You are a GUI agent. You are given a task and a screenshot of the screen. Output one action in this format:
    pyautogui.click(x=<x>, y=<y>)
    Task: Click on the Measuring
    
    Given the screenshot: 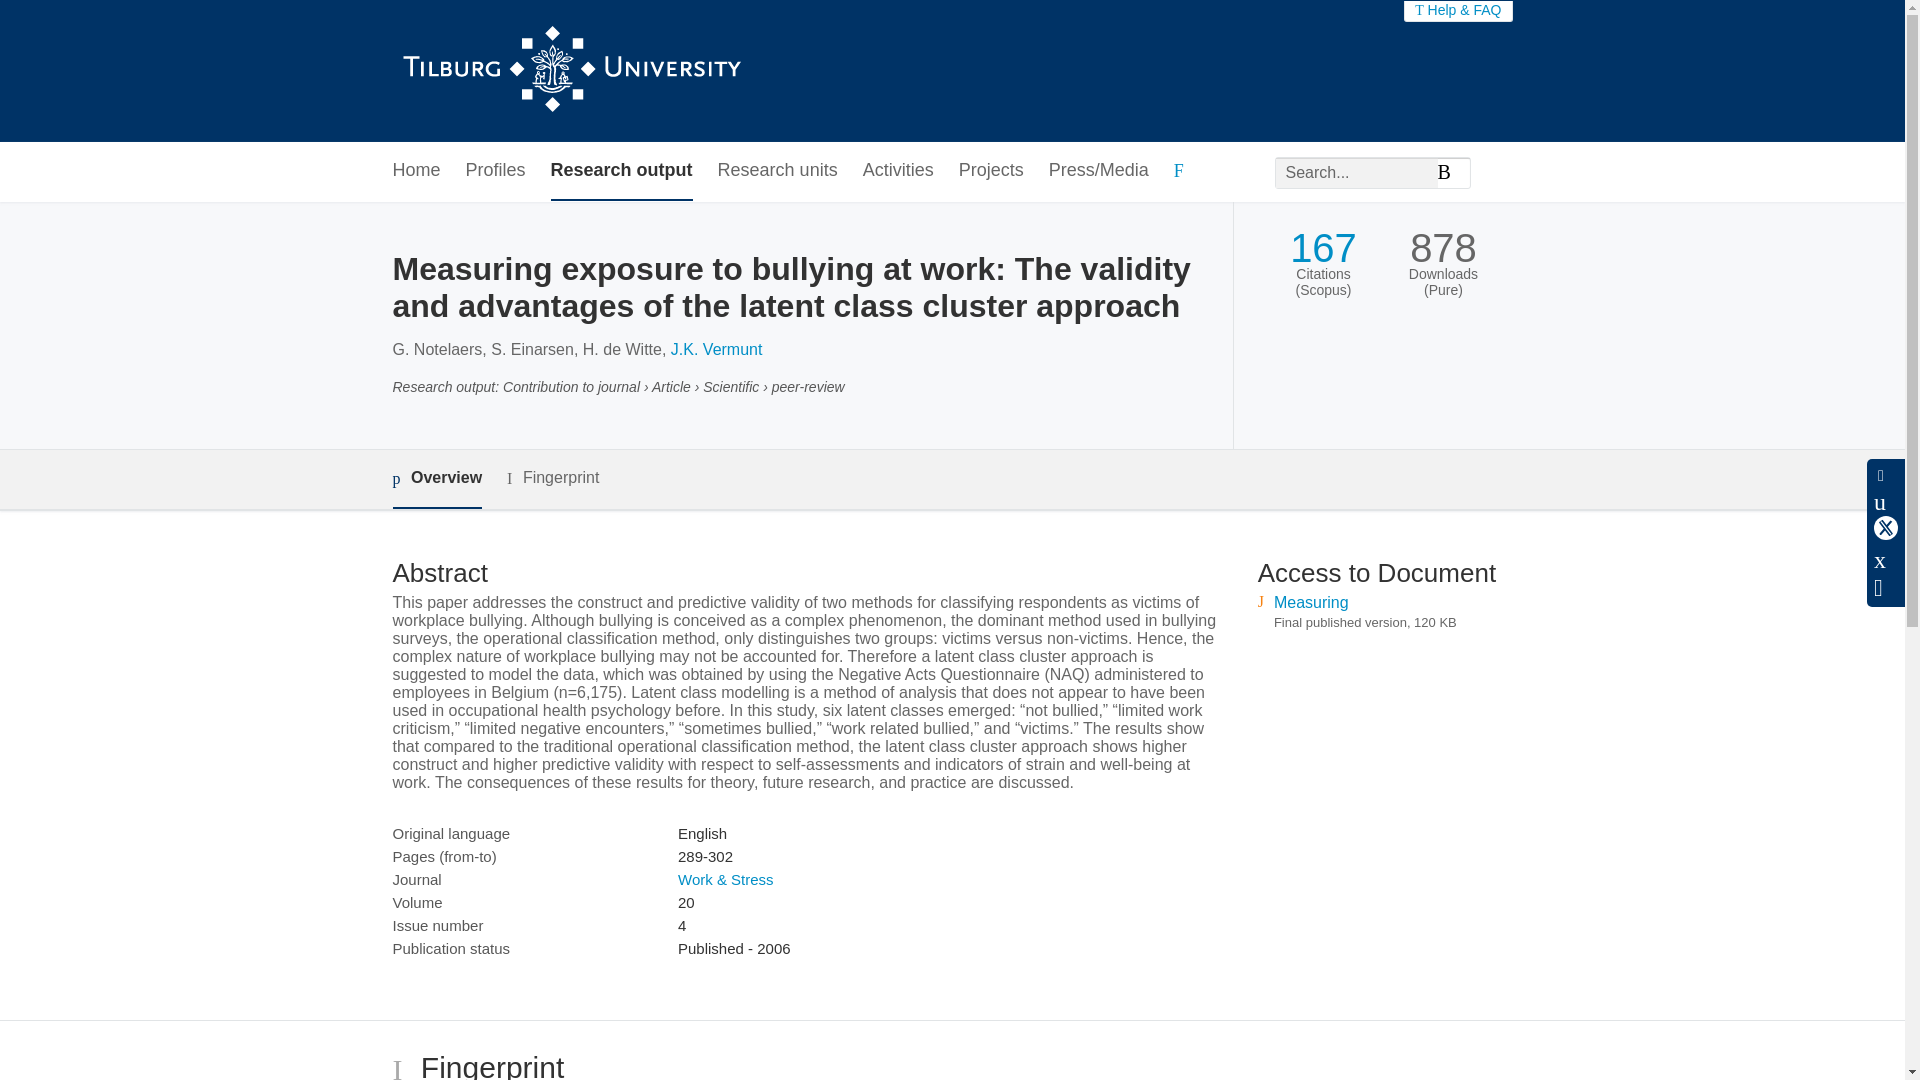 What is the action you would take?
    pyautogui.click(x=1312, y=602)
    